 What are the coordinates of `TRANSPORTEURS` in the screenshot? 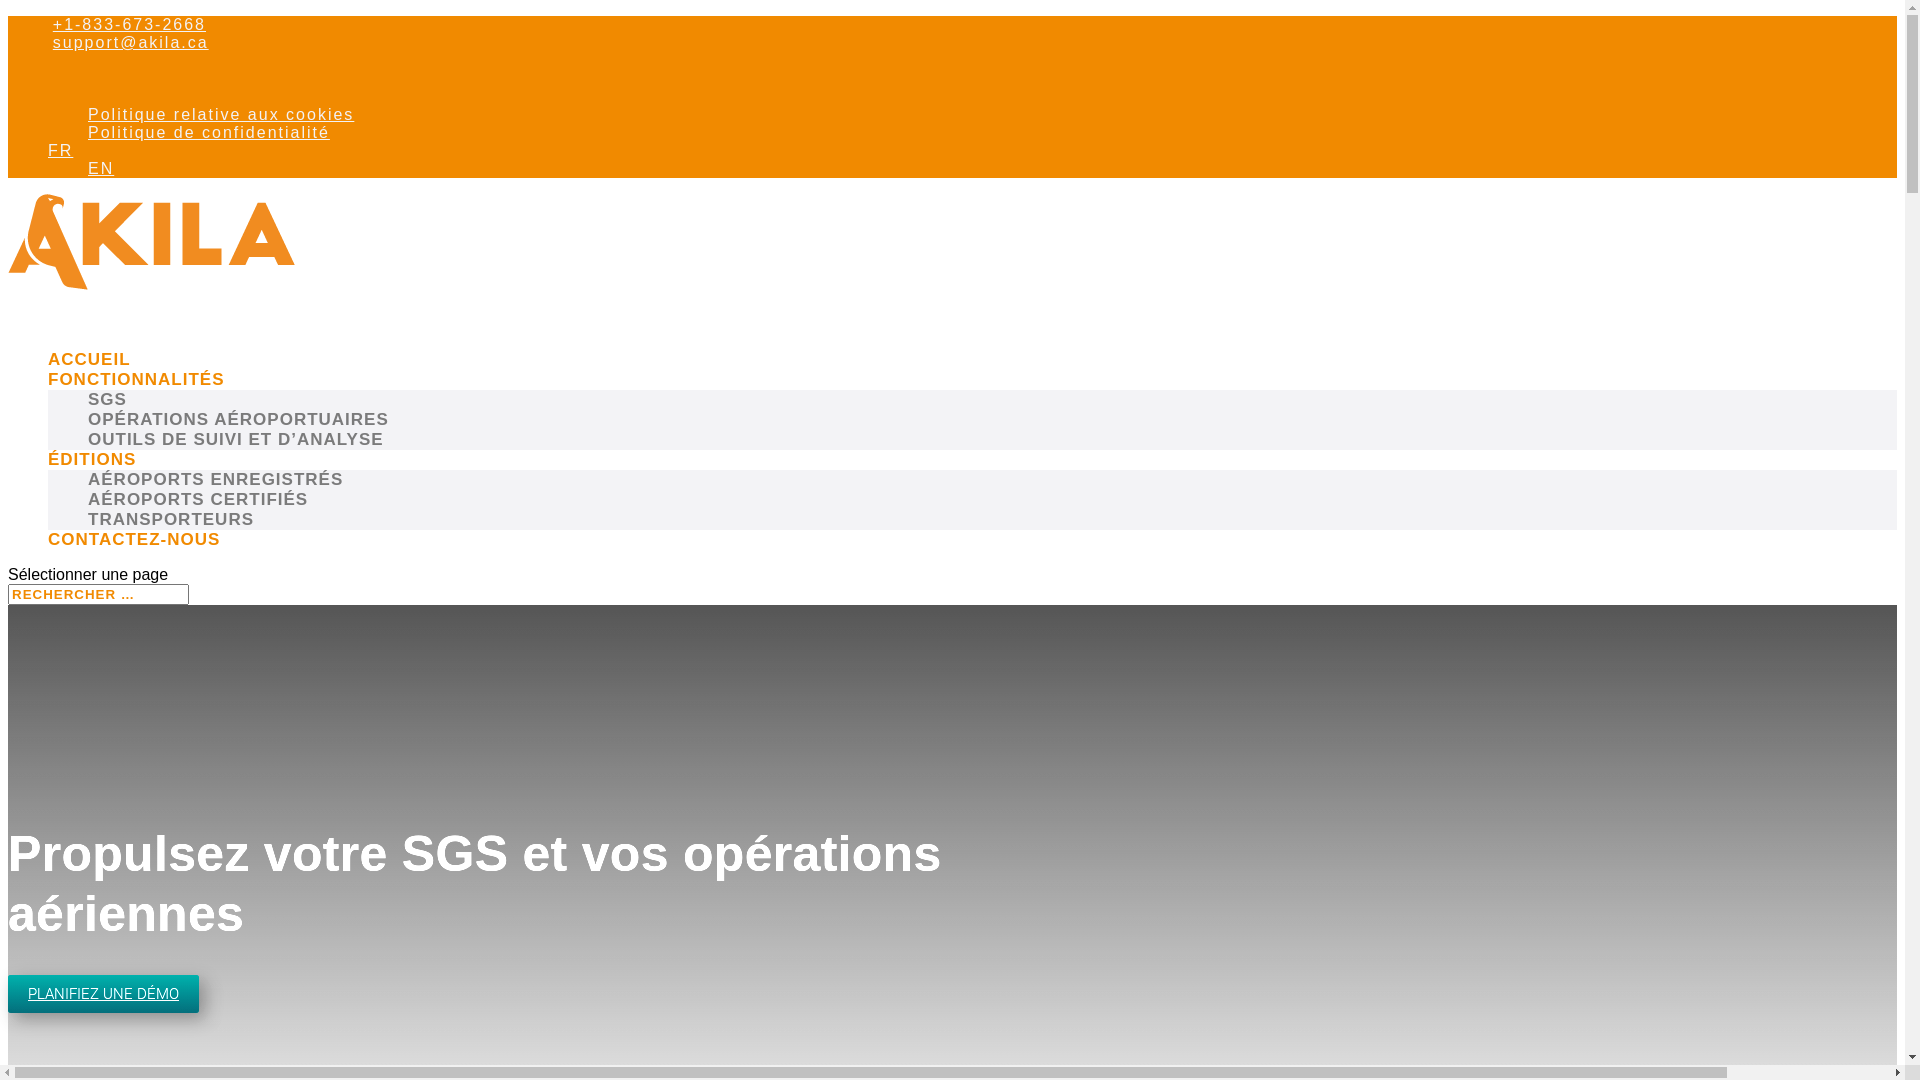 It's located at (171, 520).